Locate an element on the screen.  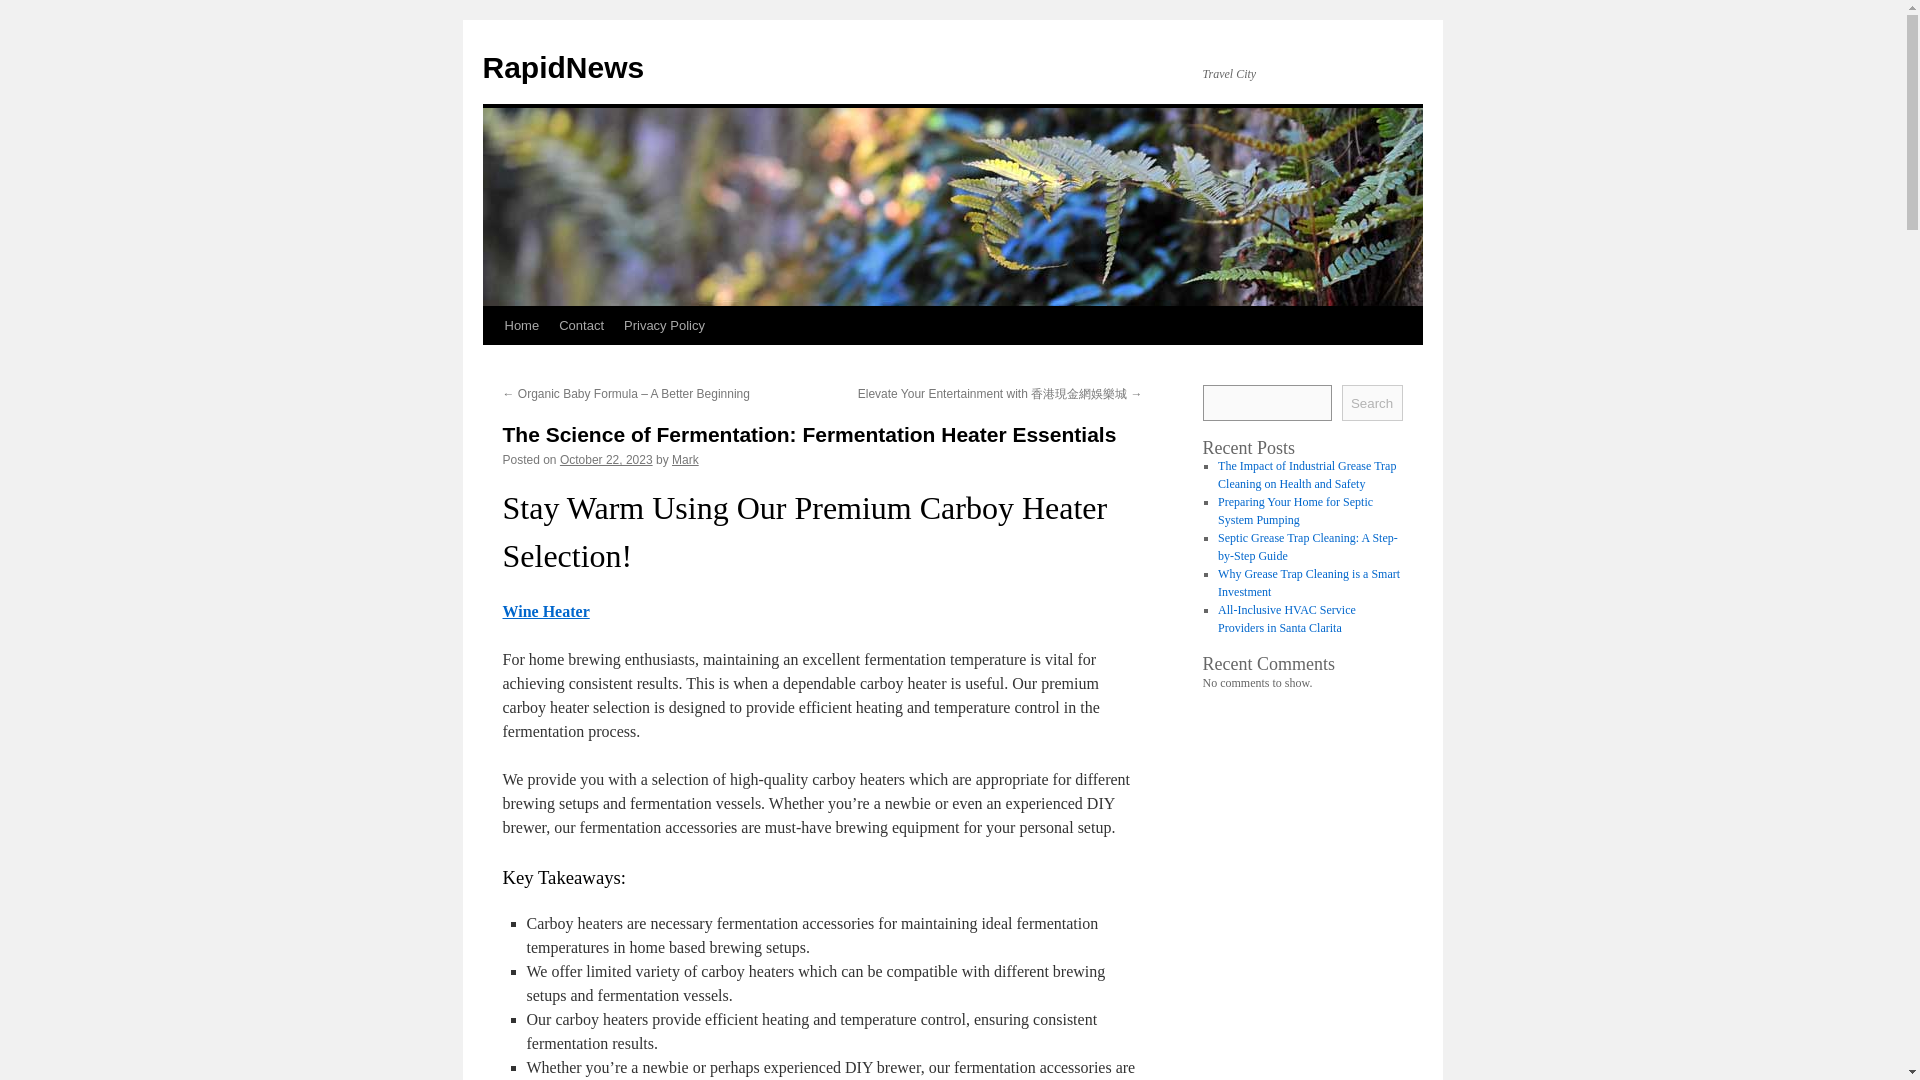
Wine Heater is located at coordinates (545, 610).